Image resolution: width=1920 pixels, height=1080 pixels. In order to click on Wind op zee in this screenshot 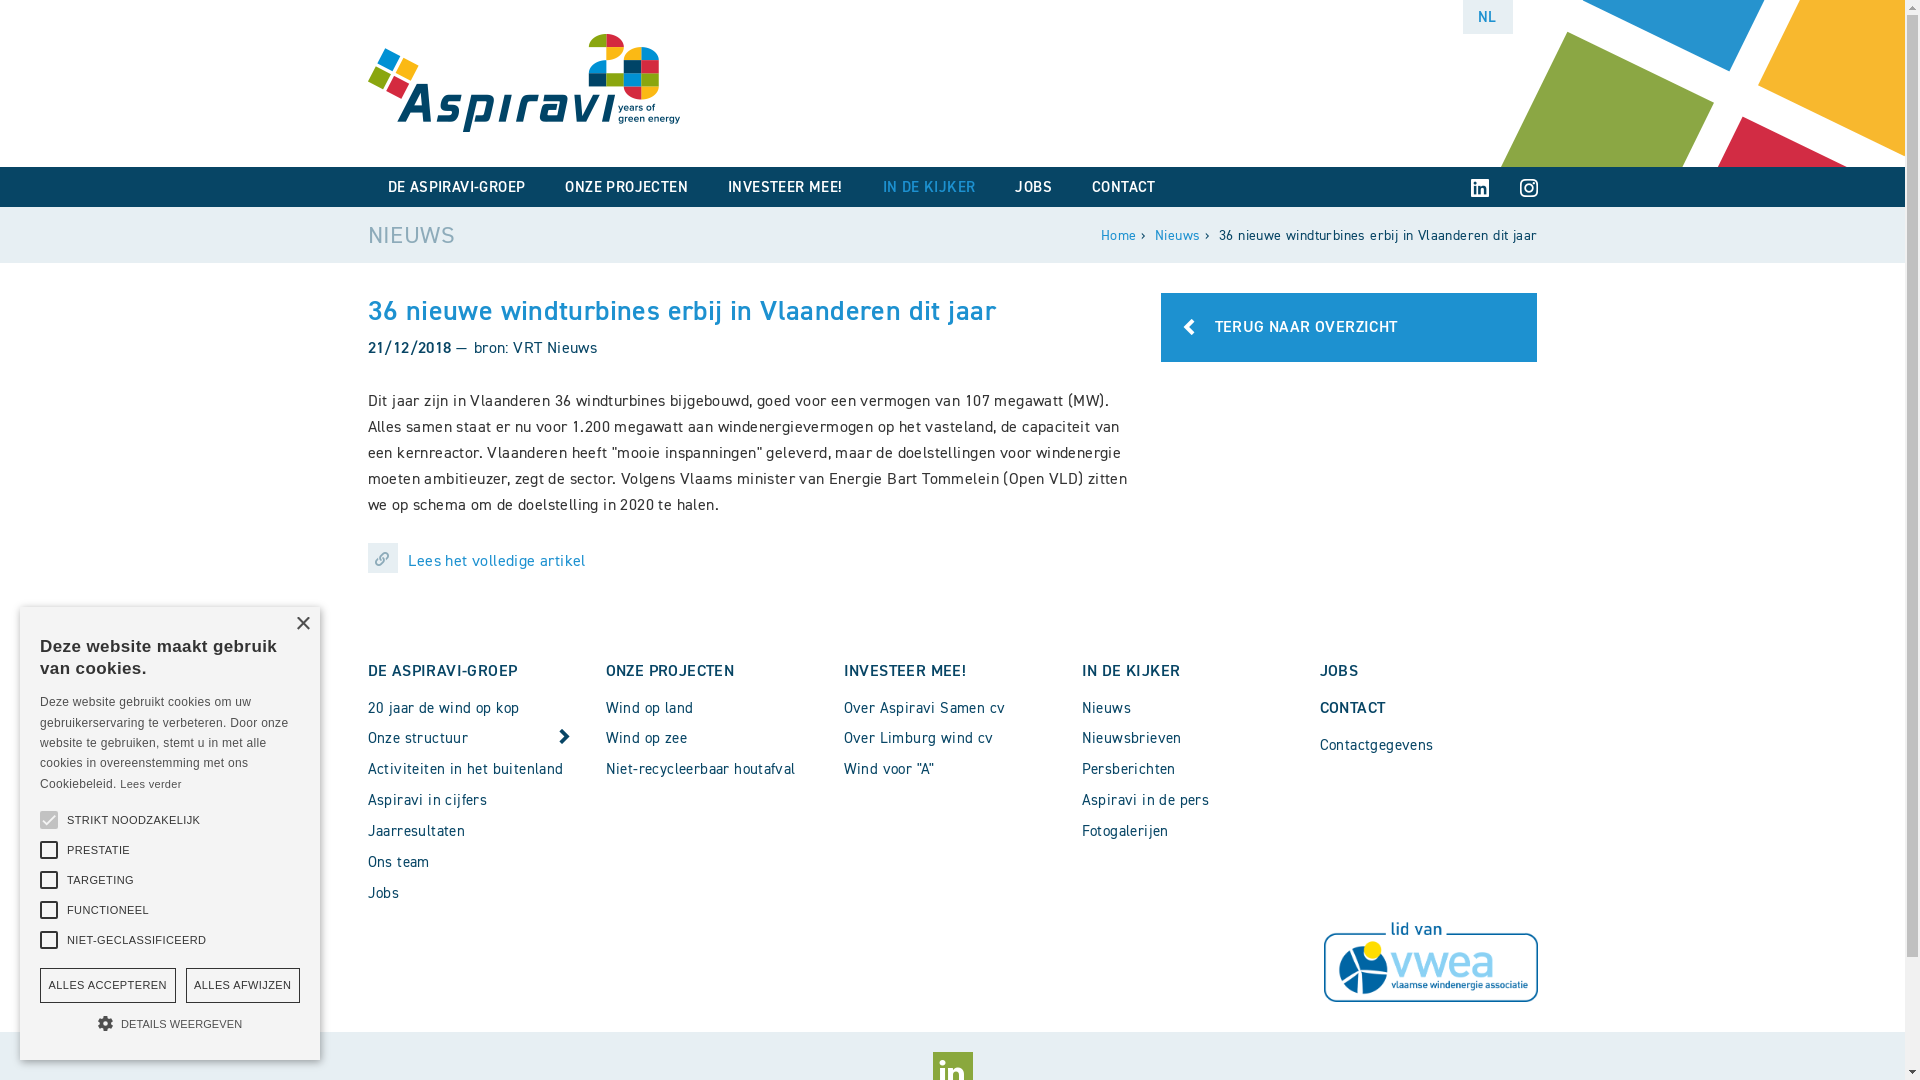, I will do `click(715, 738)`.